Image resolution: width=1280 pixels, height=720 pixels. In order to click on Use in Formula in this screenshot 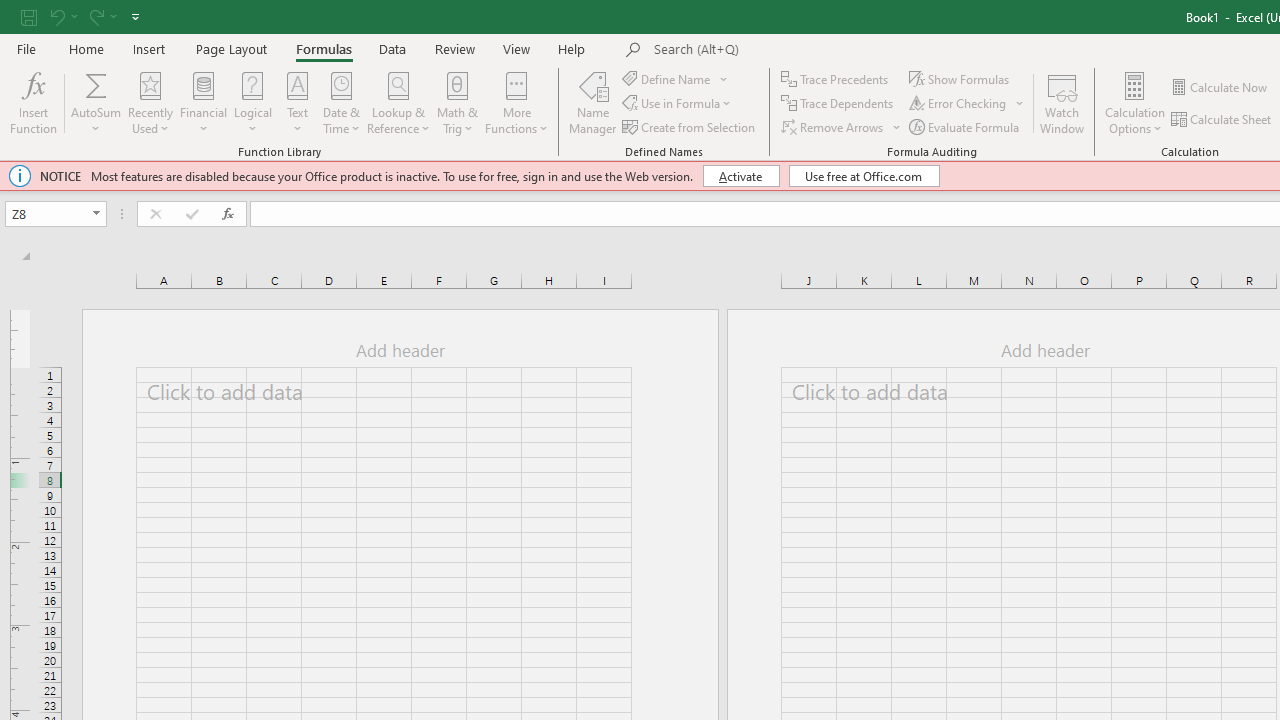, I will do `click(678, 104)`.